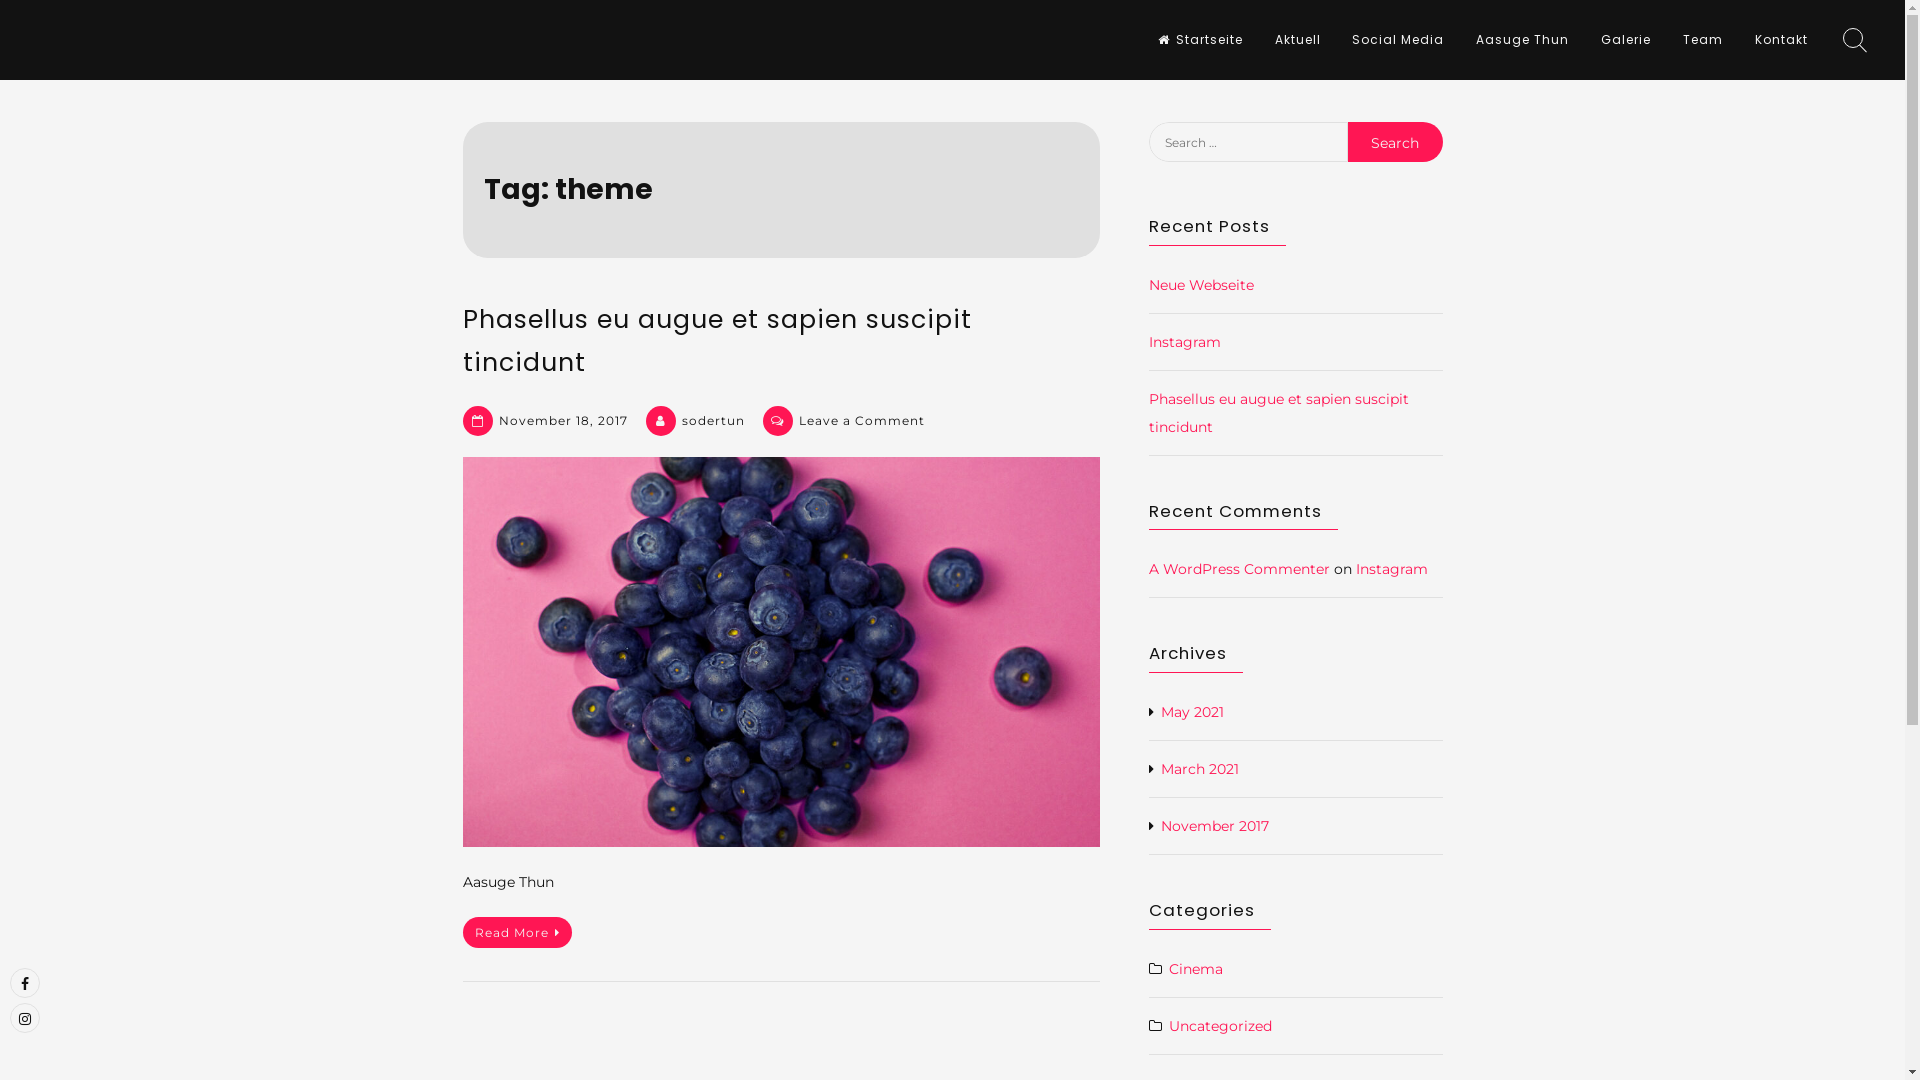  What do you see at coordinates (1214, 826) in the screenshot?
I see `November 2017` at bounding box center [1214, 826].